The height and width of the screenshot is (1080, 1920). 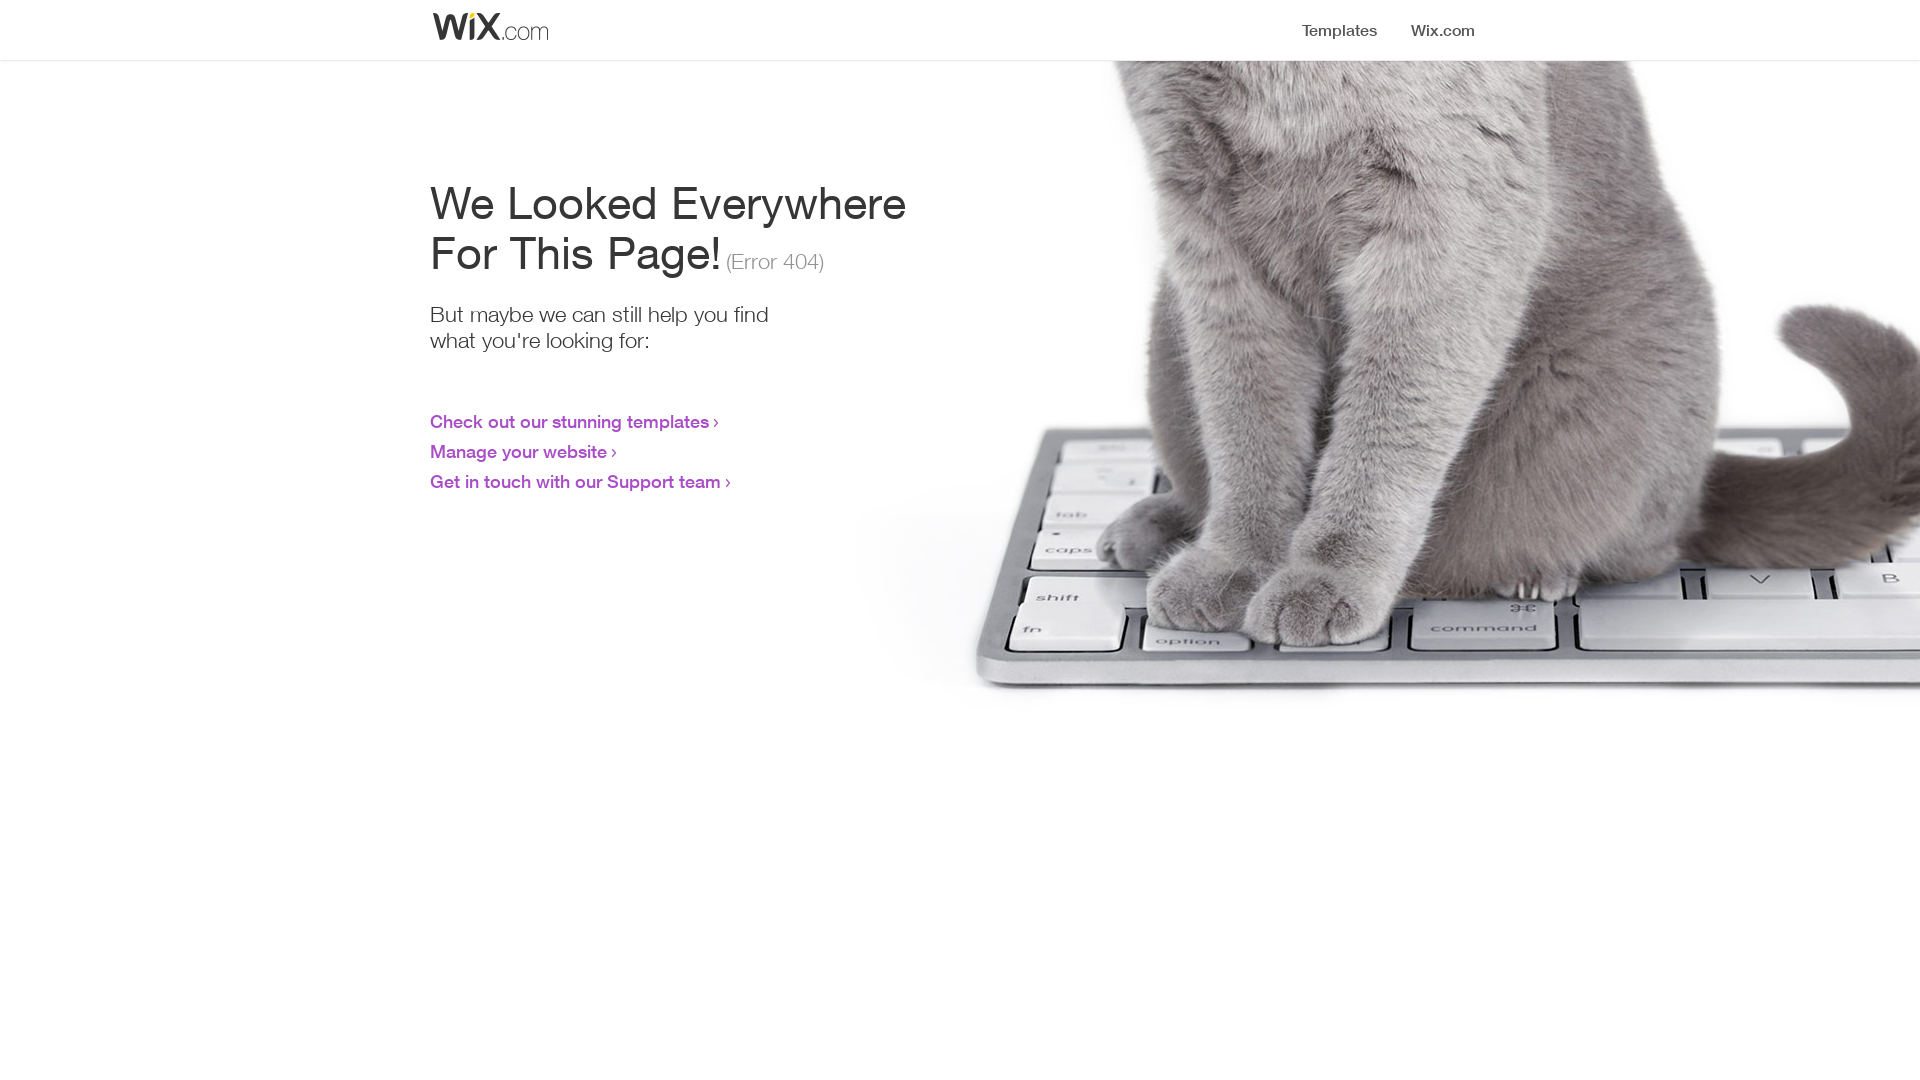 What do you see at coordinates (518, 451) in the screenshot?
I see `Manage your website` at bounding box center [518, 451].